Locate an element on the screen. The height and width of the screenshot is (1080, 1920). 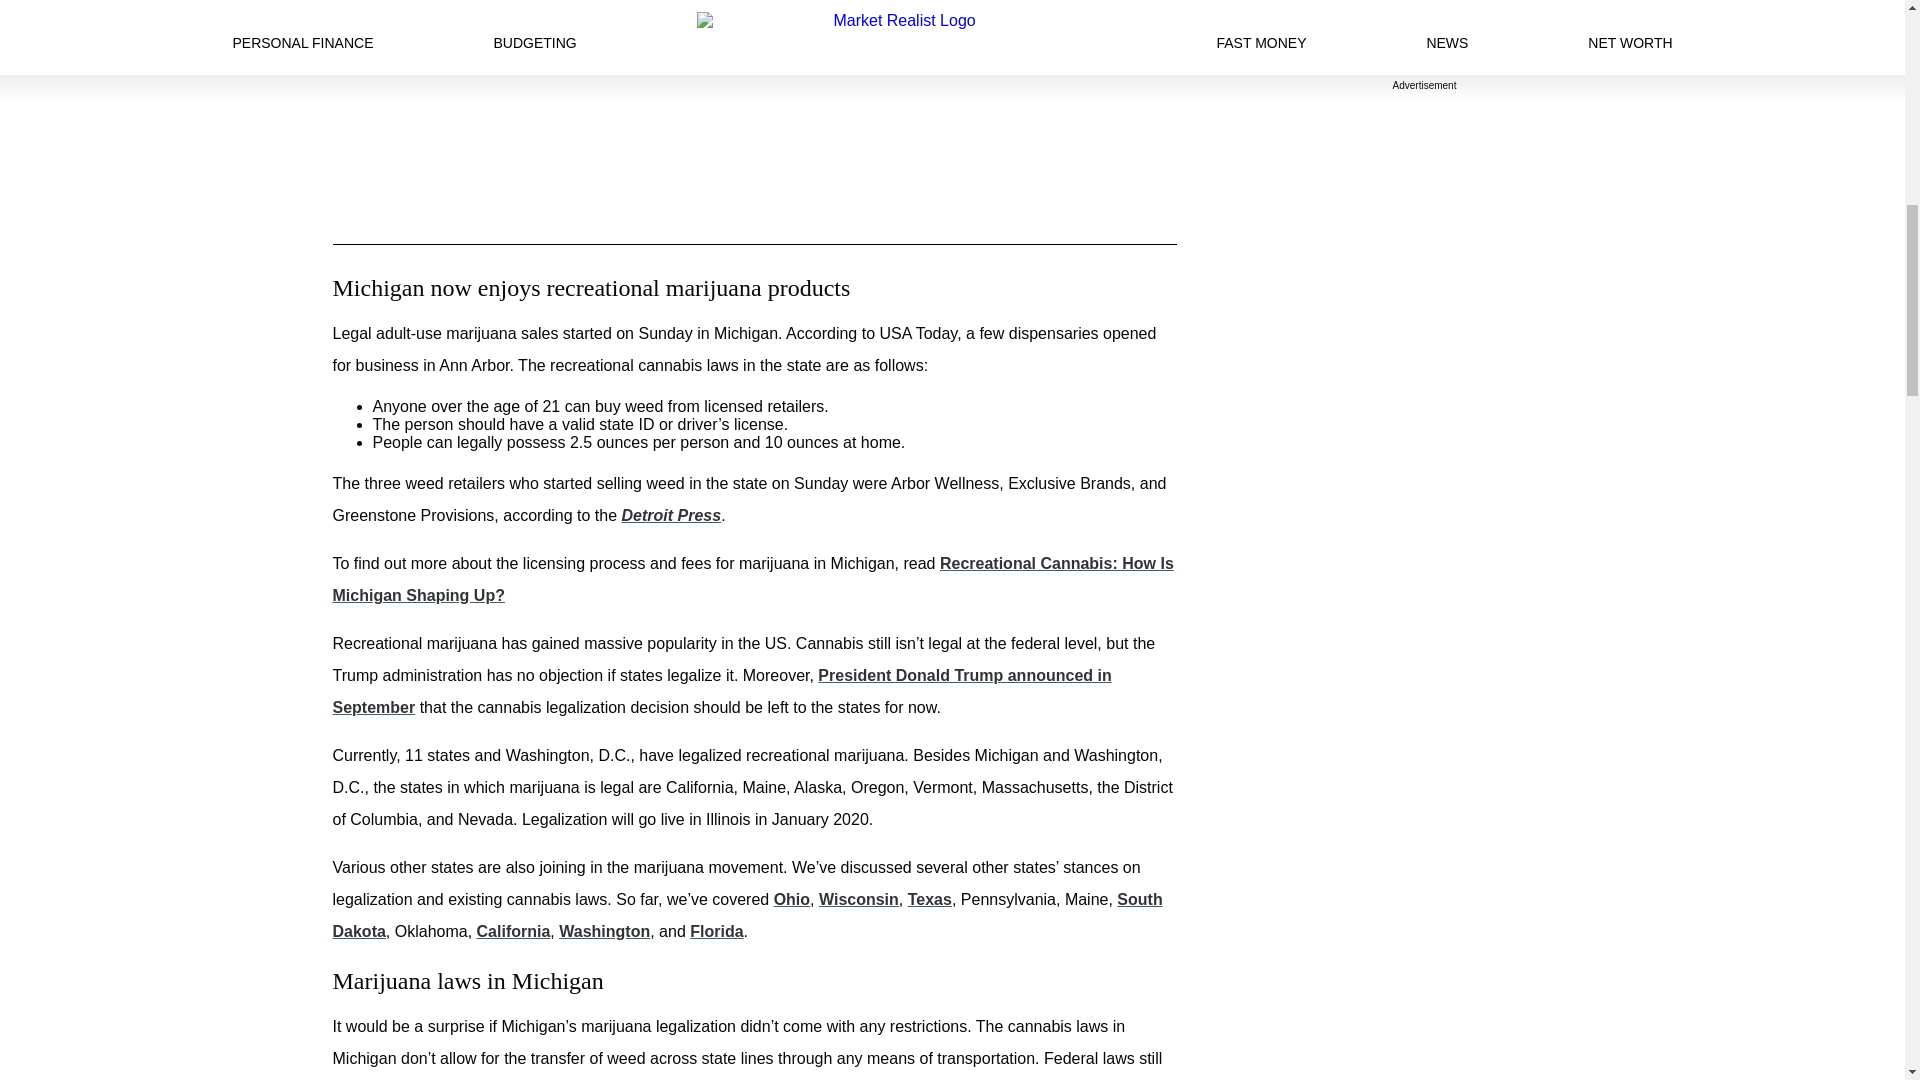
Washington is located at coordinates (604, 931).